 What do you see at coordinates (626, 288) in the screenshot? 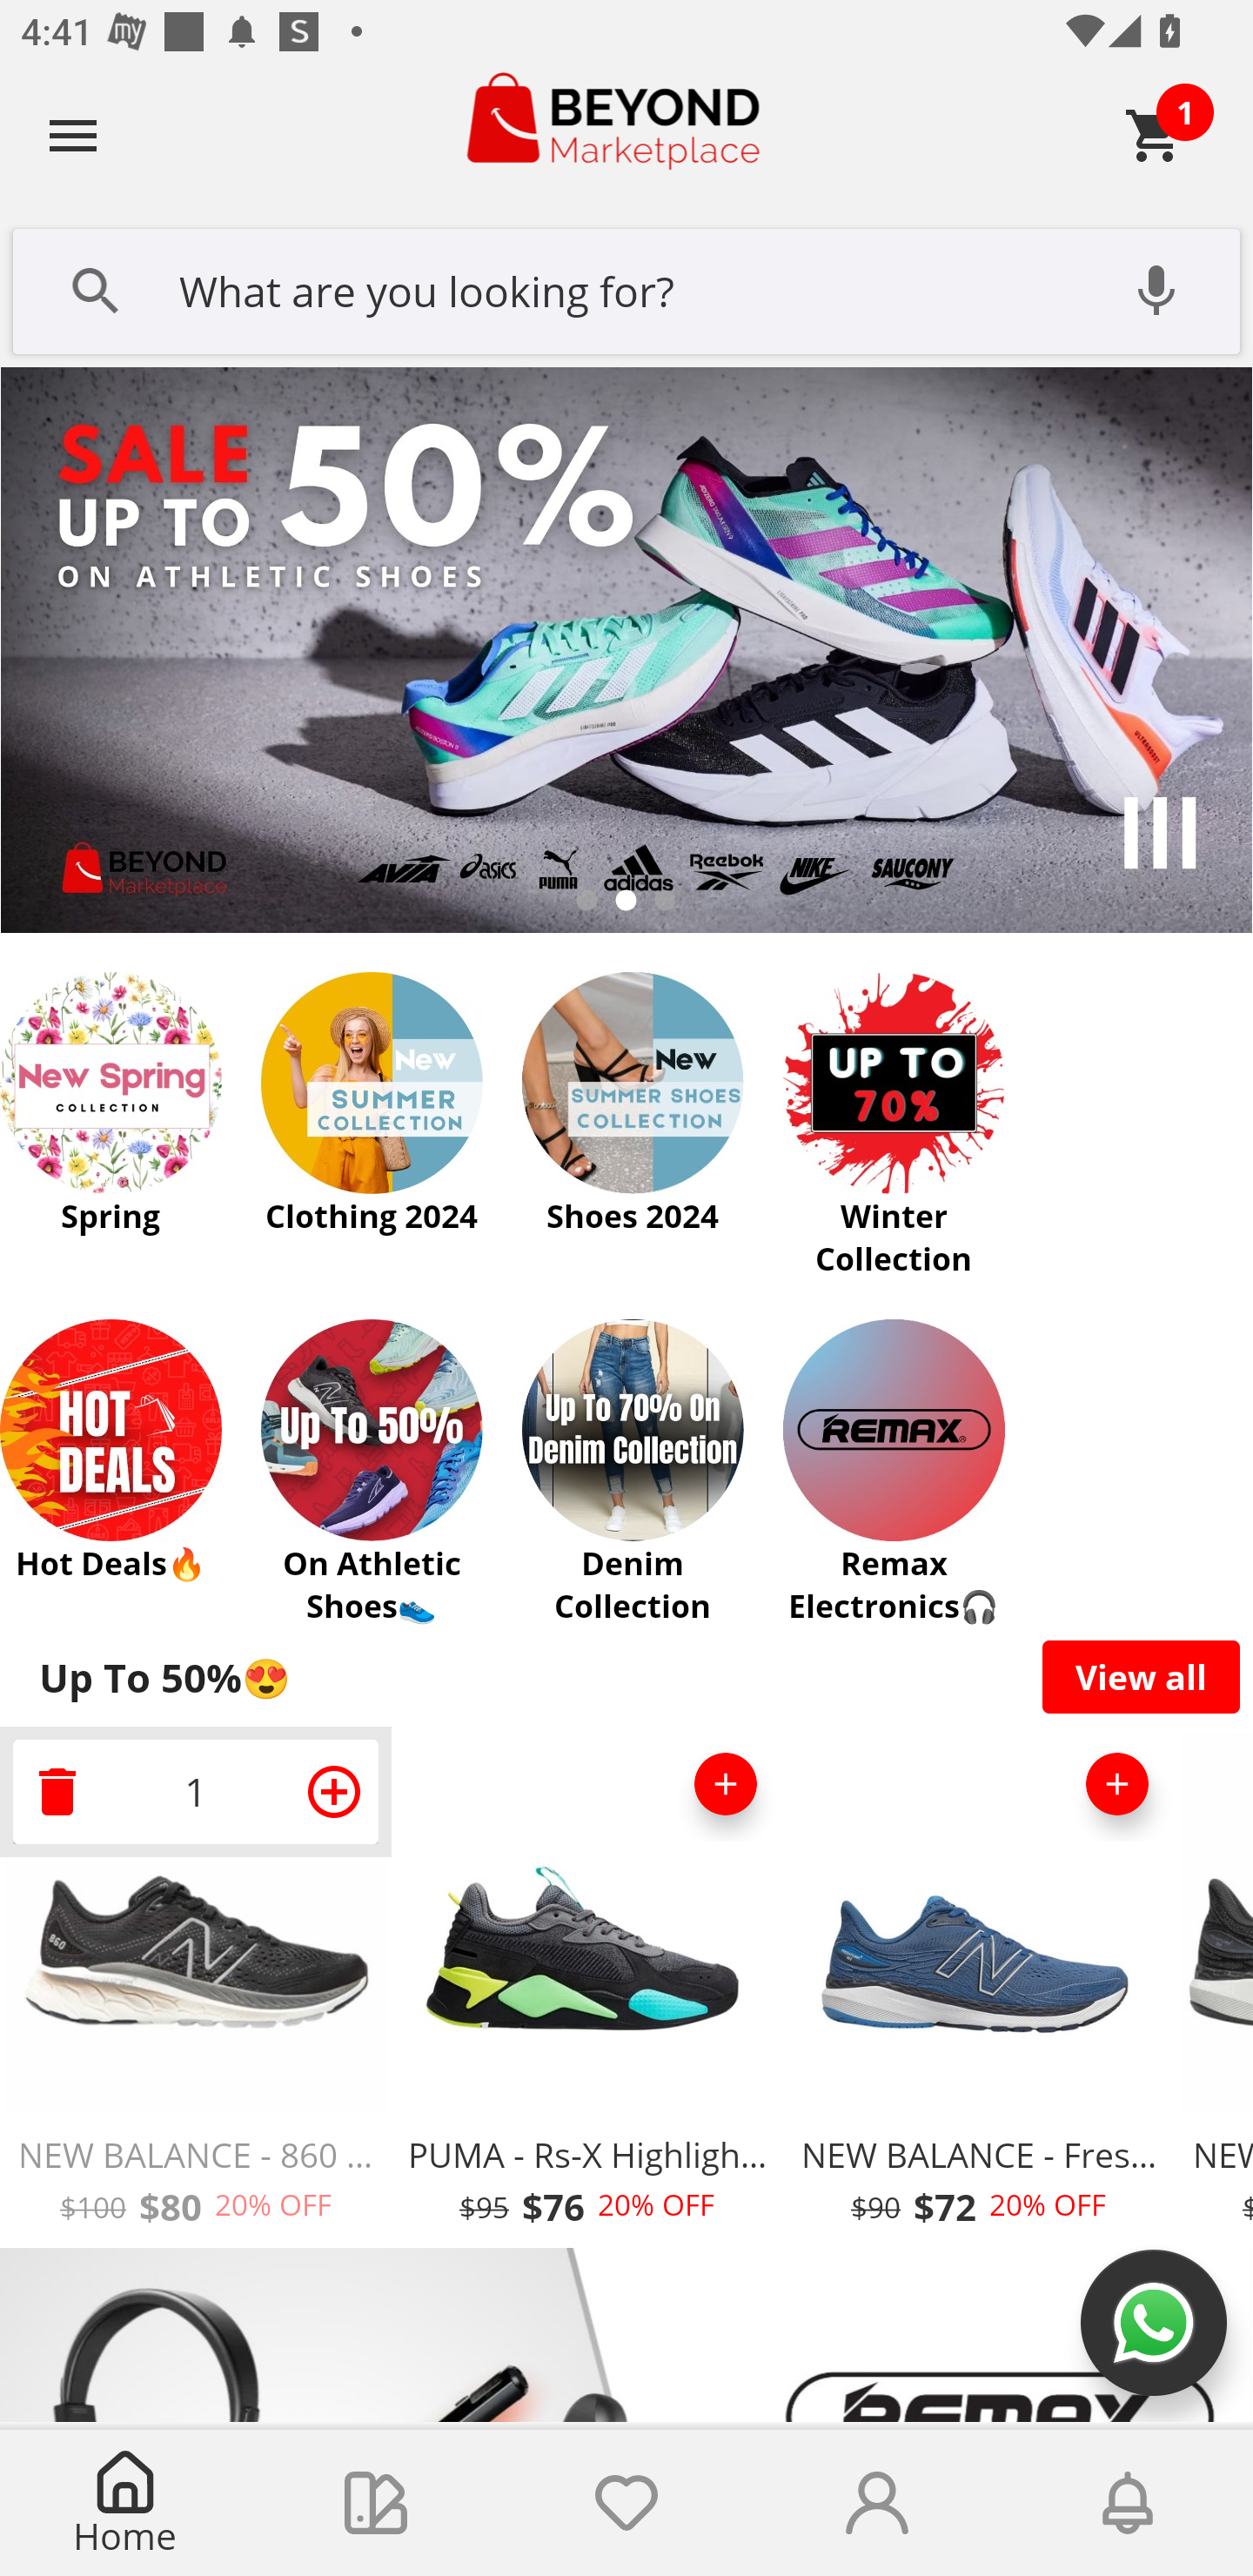
I see `What are you looking for?` at bounding box center [626, 288].